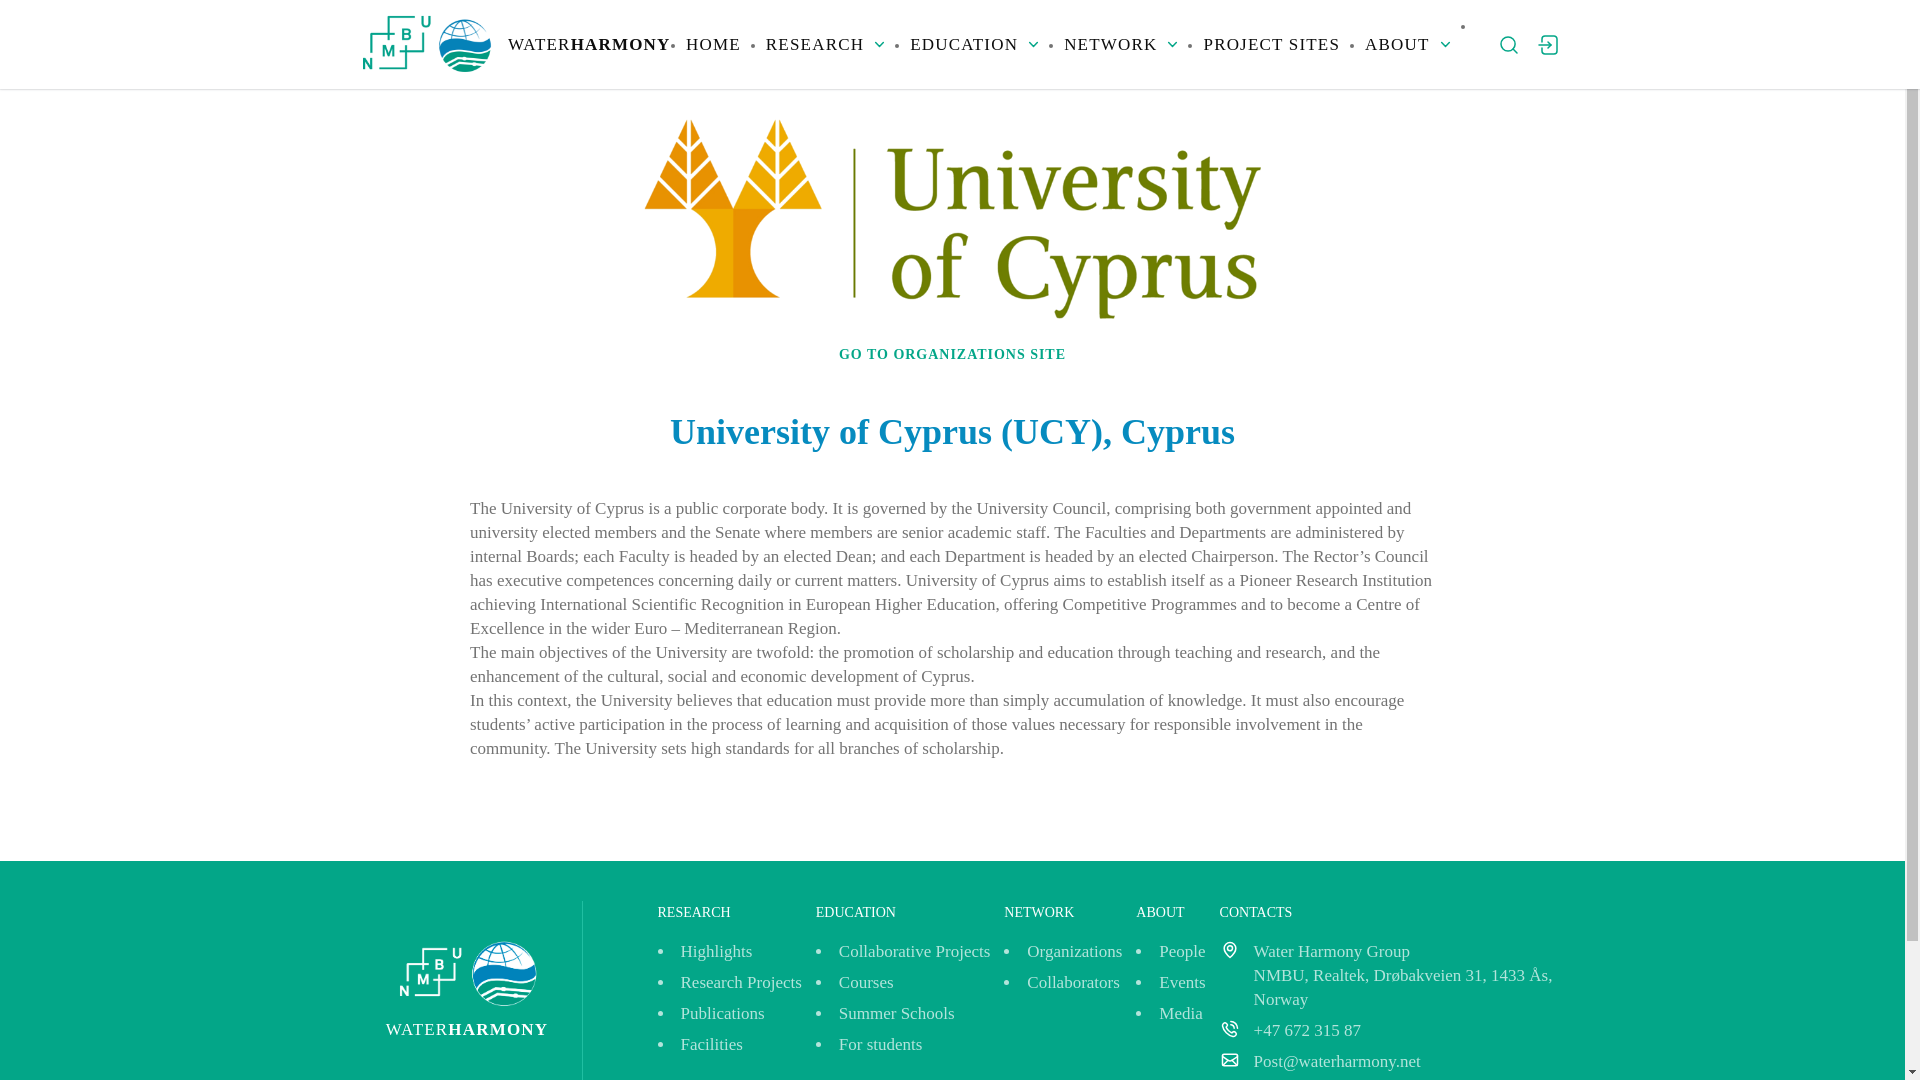 The width and height of the screenshot is (1920, 1080). I want to click on EDUCATION, so click(974, 44).